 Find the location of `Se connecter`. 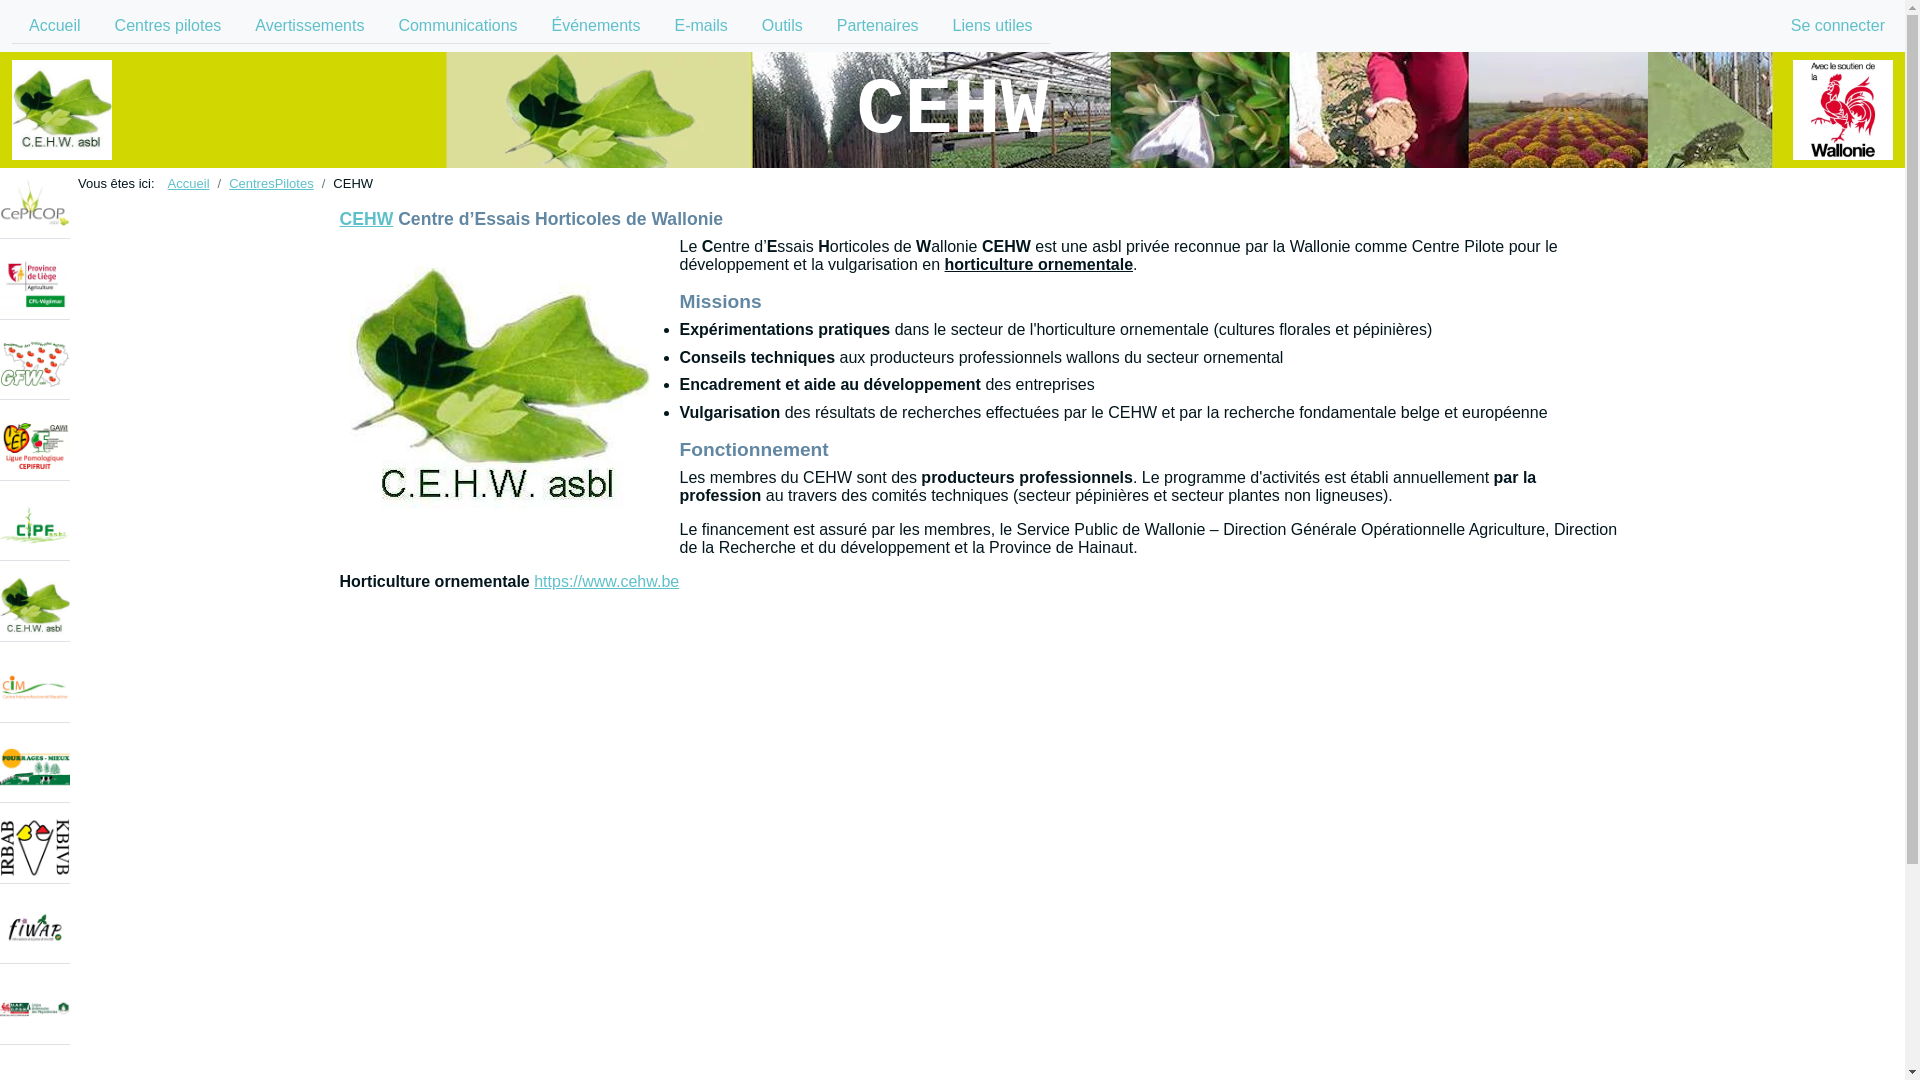

Se connecter is located at coordinates (1838, 26).